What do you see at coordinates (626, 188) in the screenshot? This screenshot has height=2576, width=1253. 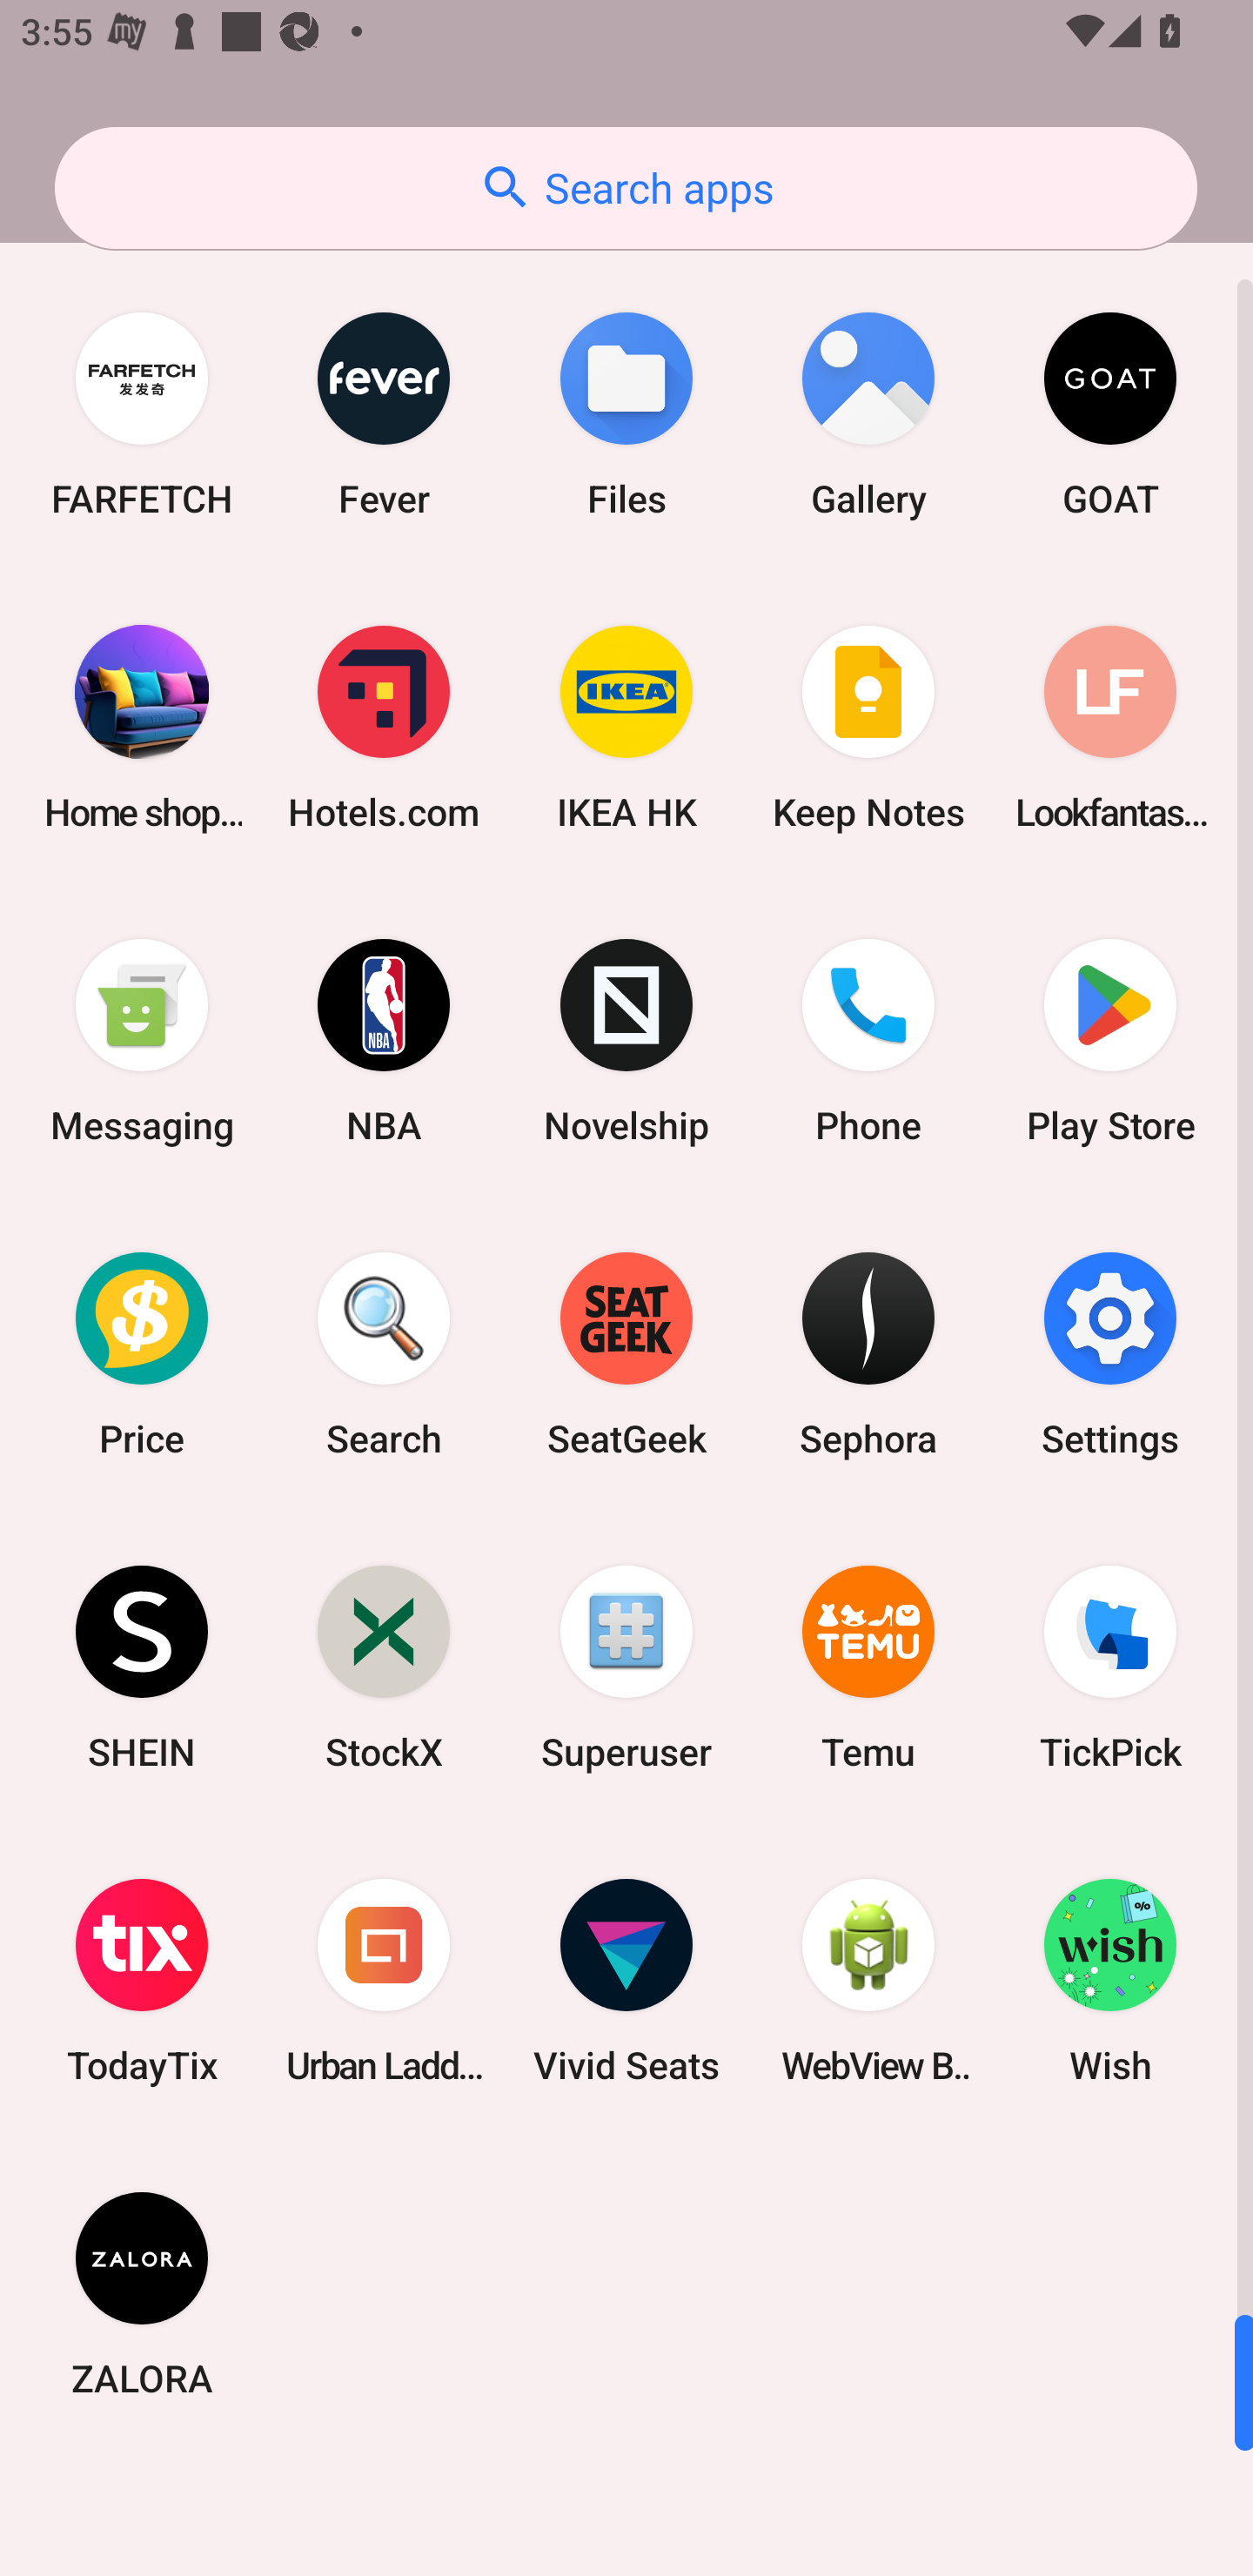 I see `  Search apps` at bounding box center [626, 188].